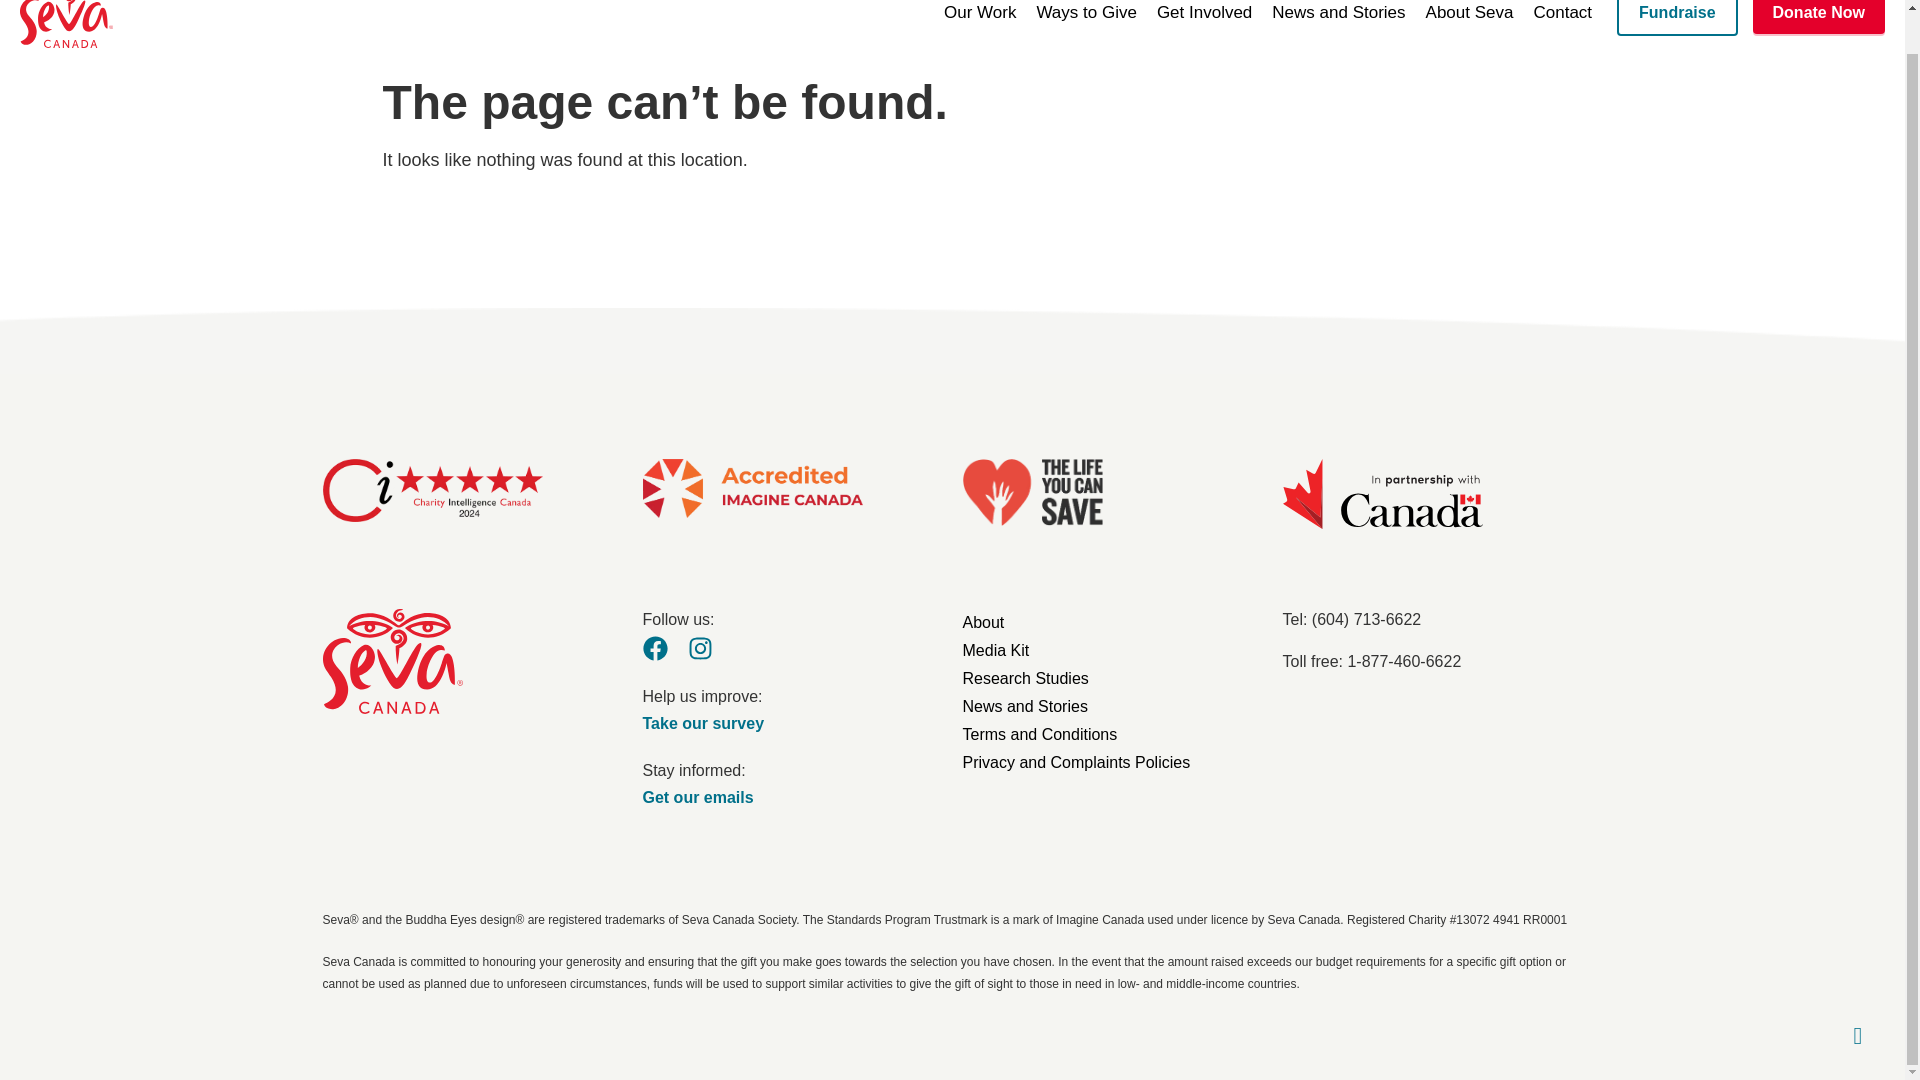 This screenshot has width=1920, height=1080. Describe the element at coordinates (979, 19) in the screenshot. I see `Our Work` at that location.